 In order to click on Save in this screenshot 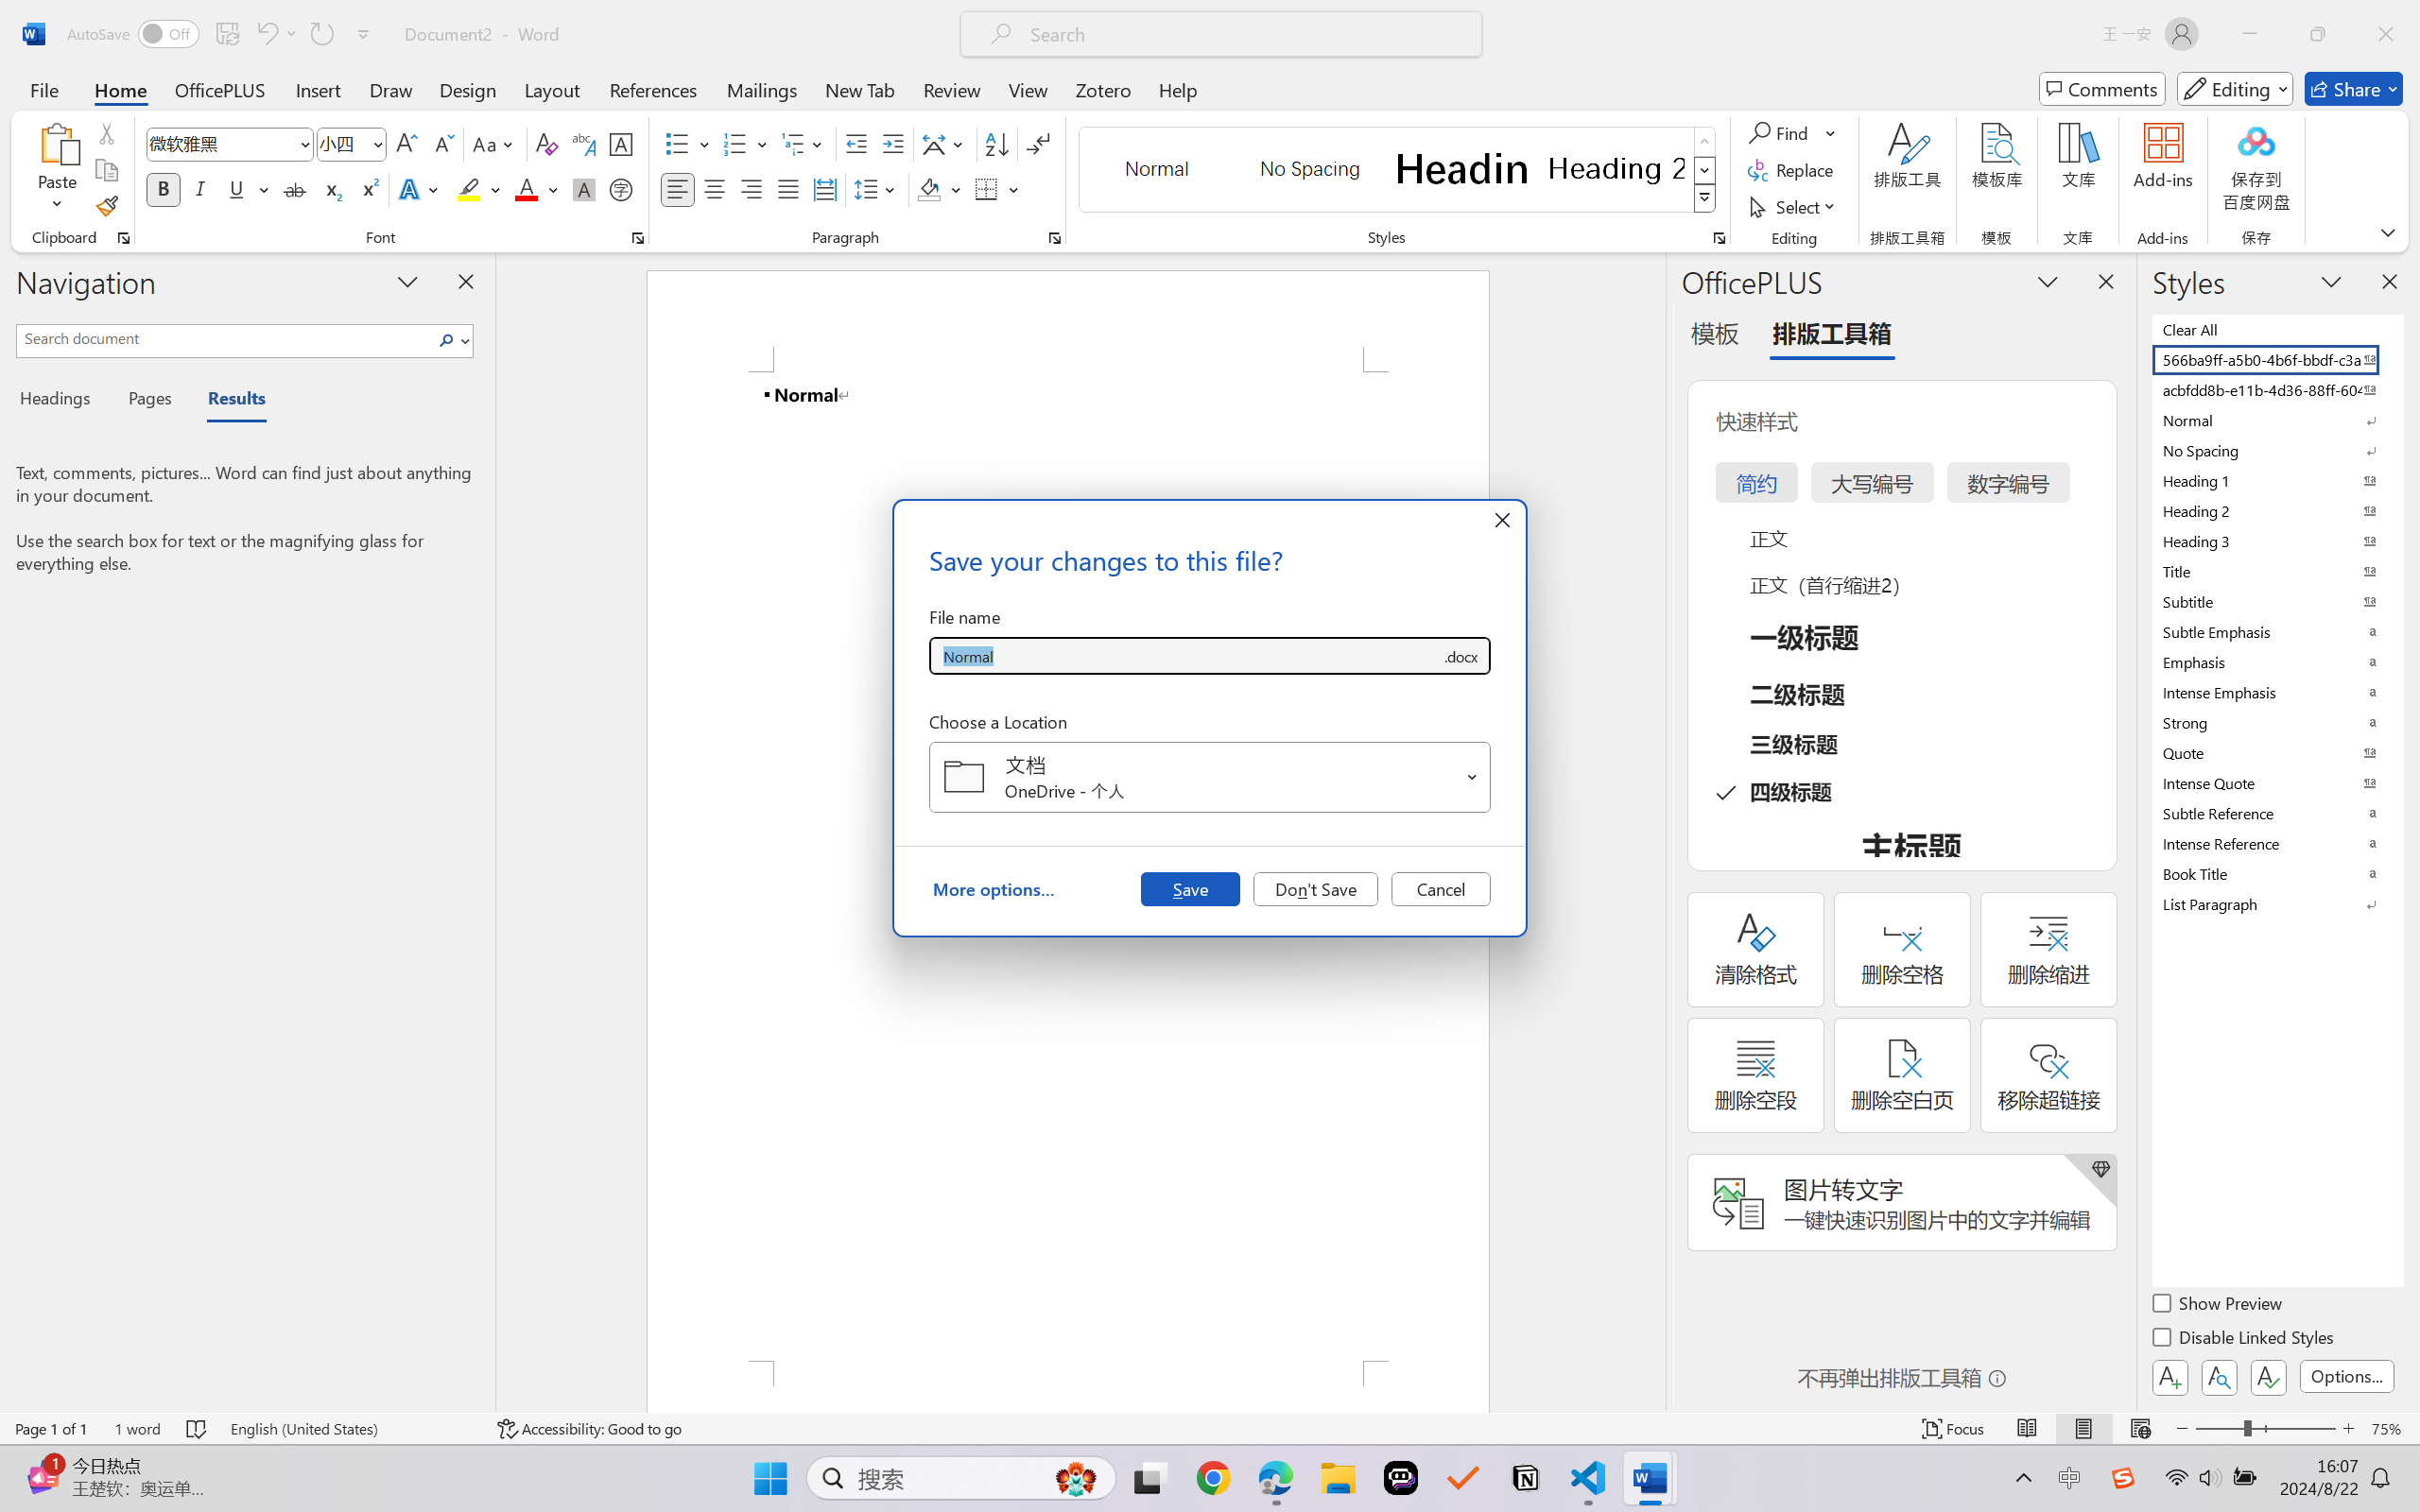, I will do `click(1189, 888)`.